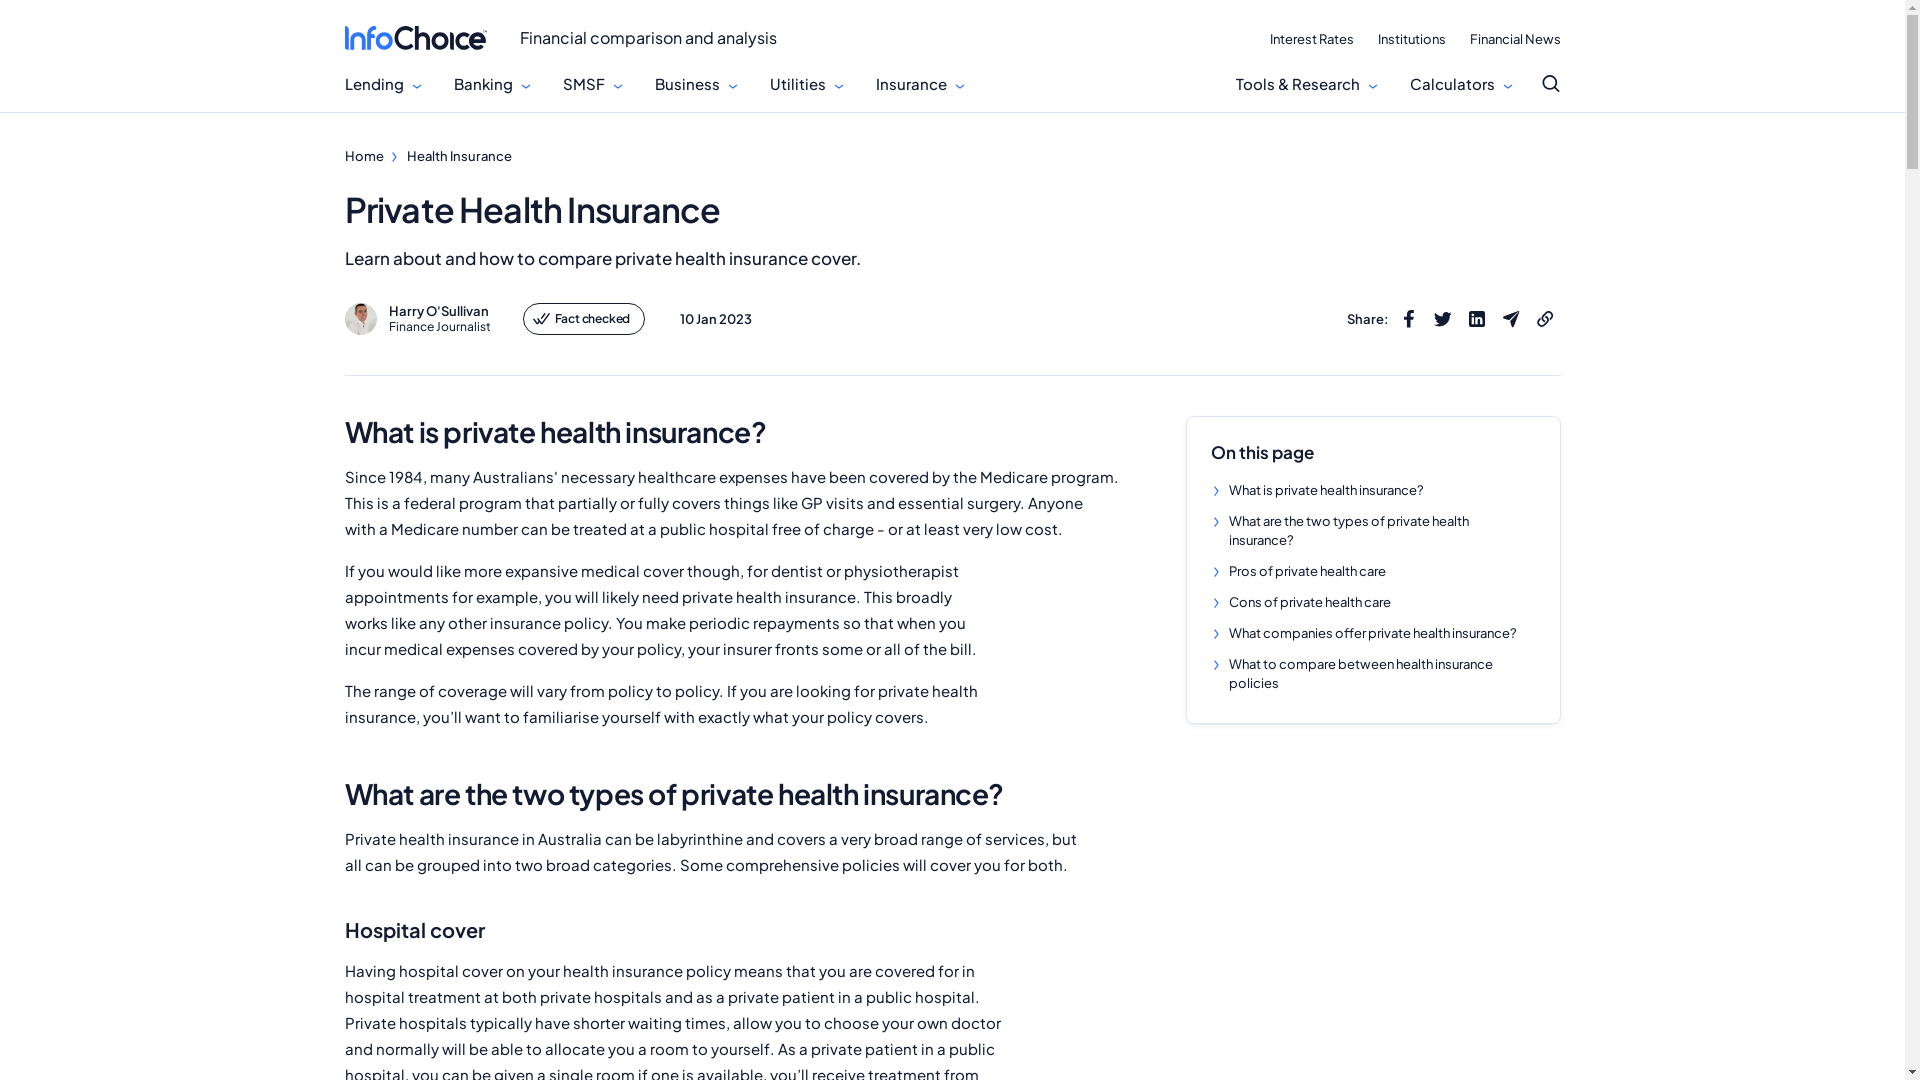 This screenshot has width=1920, height=1080. Describe the element at coordinates (1408, 319) in the screenshot. I see `Share on Facebook` at that location.